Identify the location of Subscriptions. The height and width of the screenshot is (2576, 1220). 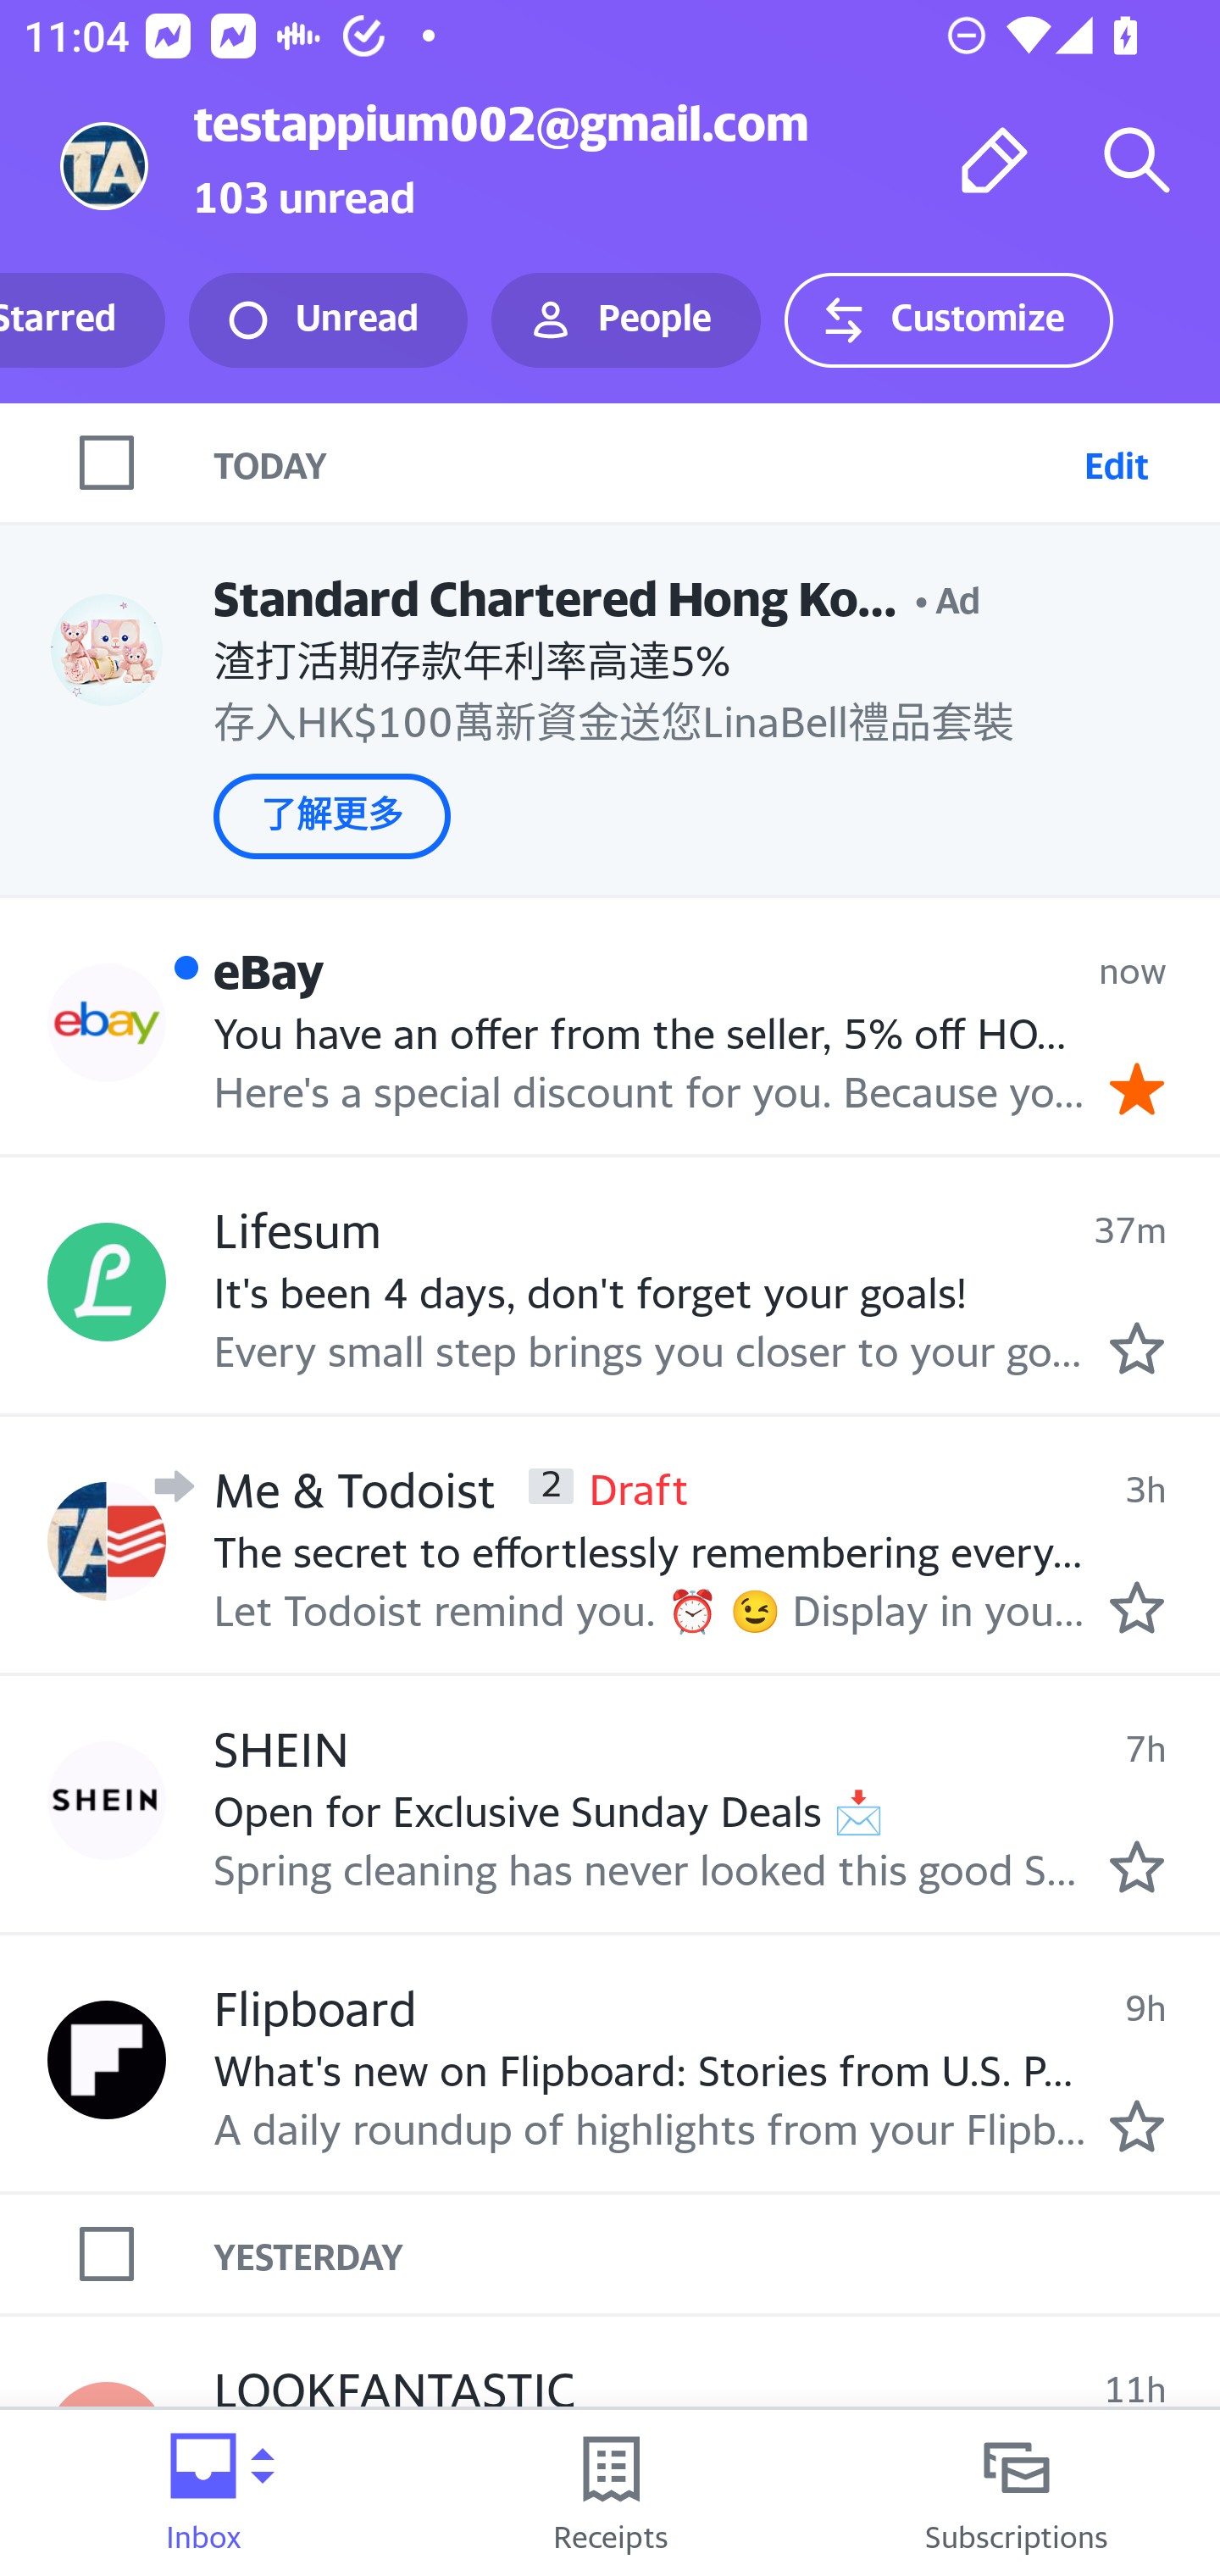
(1017, 2493).